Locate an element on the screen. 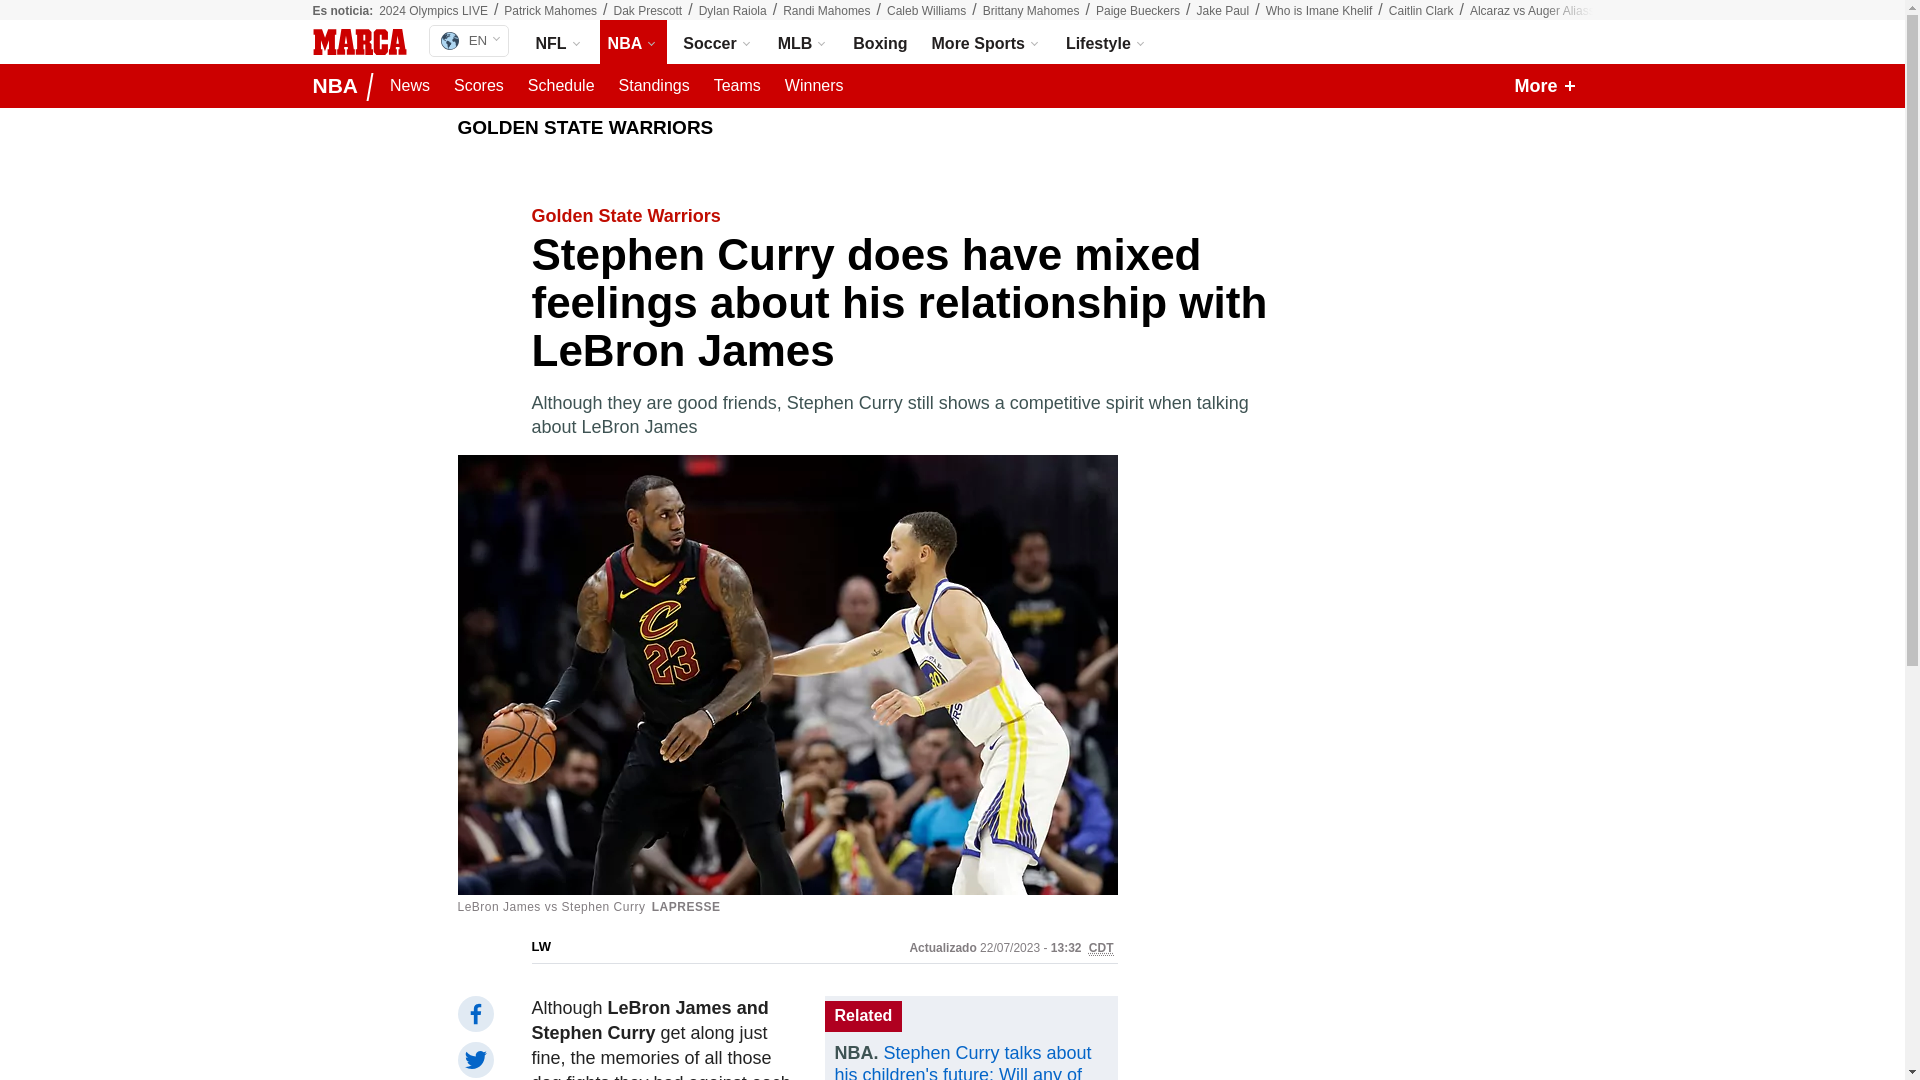 This screenshot has width=1920, height=1080. Central Daylight Time is located at coordinates (1100, 948).